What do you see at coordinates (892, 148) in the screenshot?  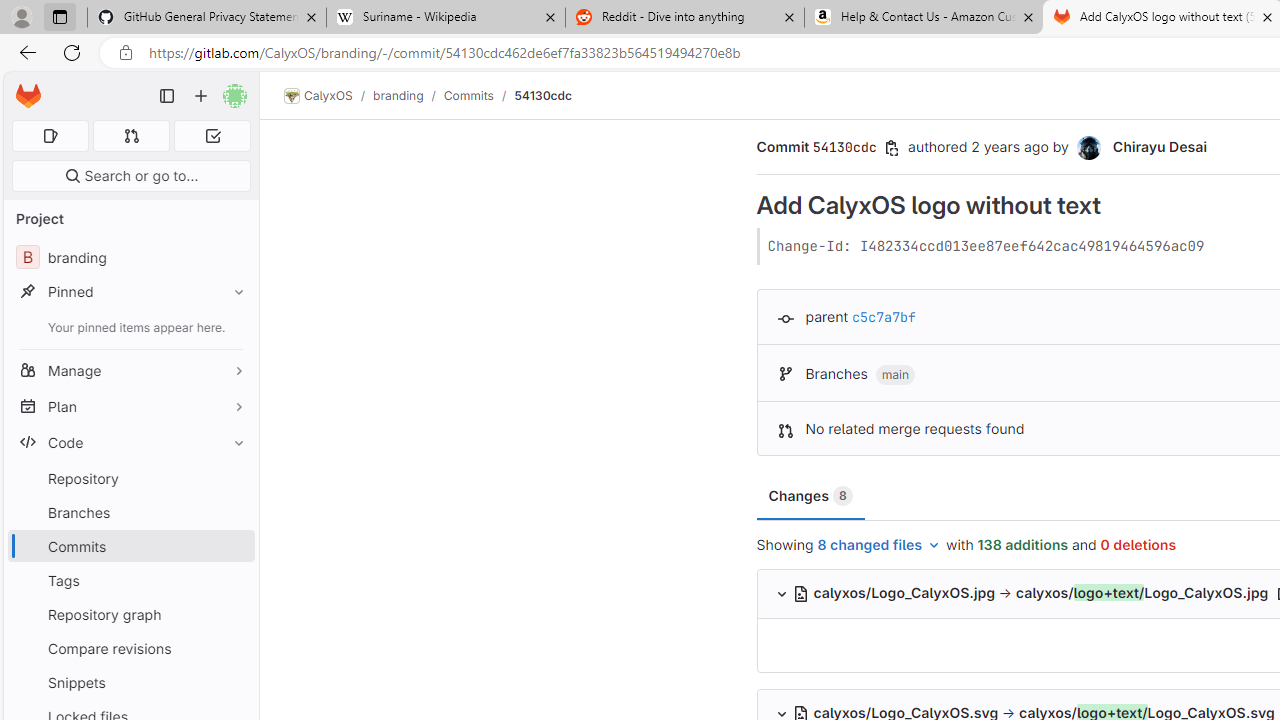 I see `Copy commit SHA` at bounding box center [892, 148].